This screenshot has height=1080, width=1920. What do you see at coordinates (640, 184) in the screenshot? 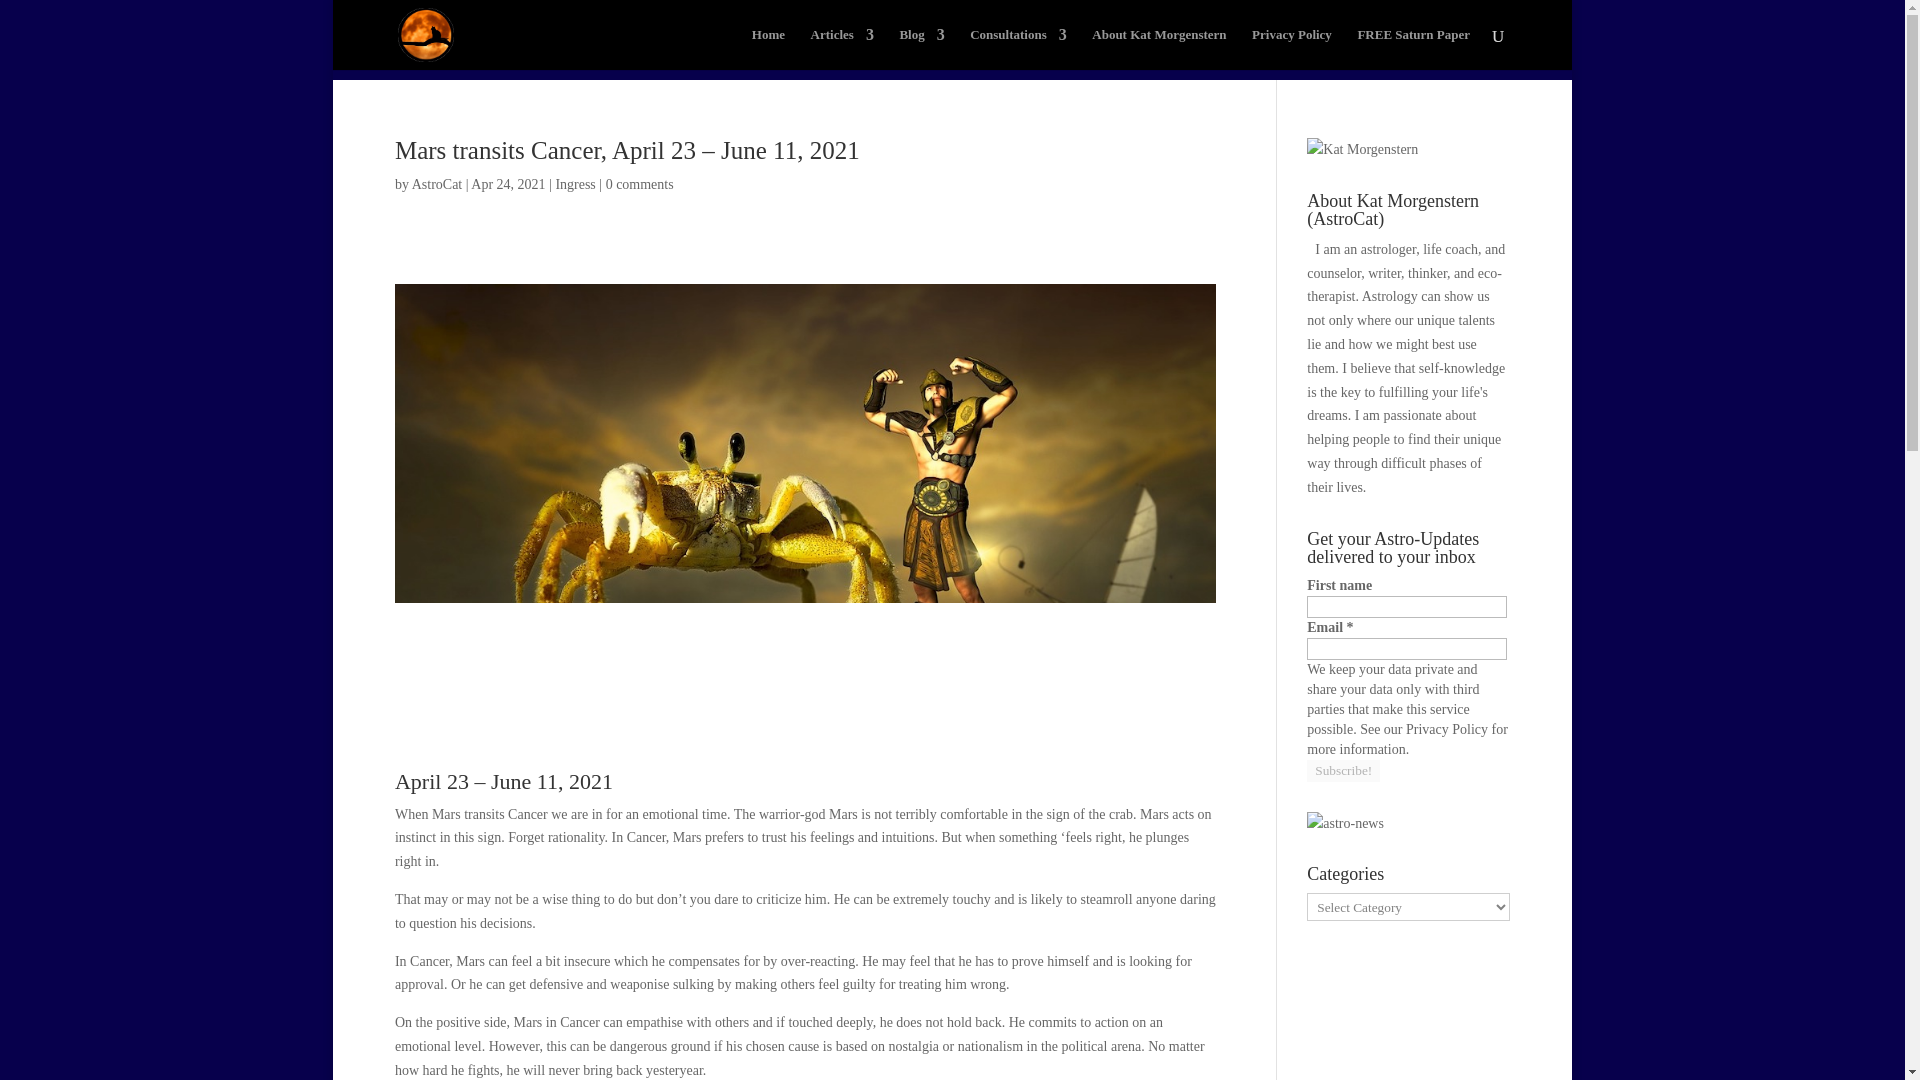
I see `0 comments` at bounding box center [640, 184].